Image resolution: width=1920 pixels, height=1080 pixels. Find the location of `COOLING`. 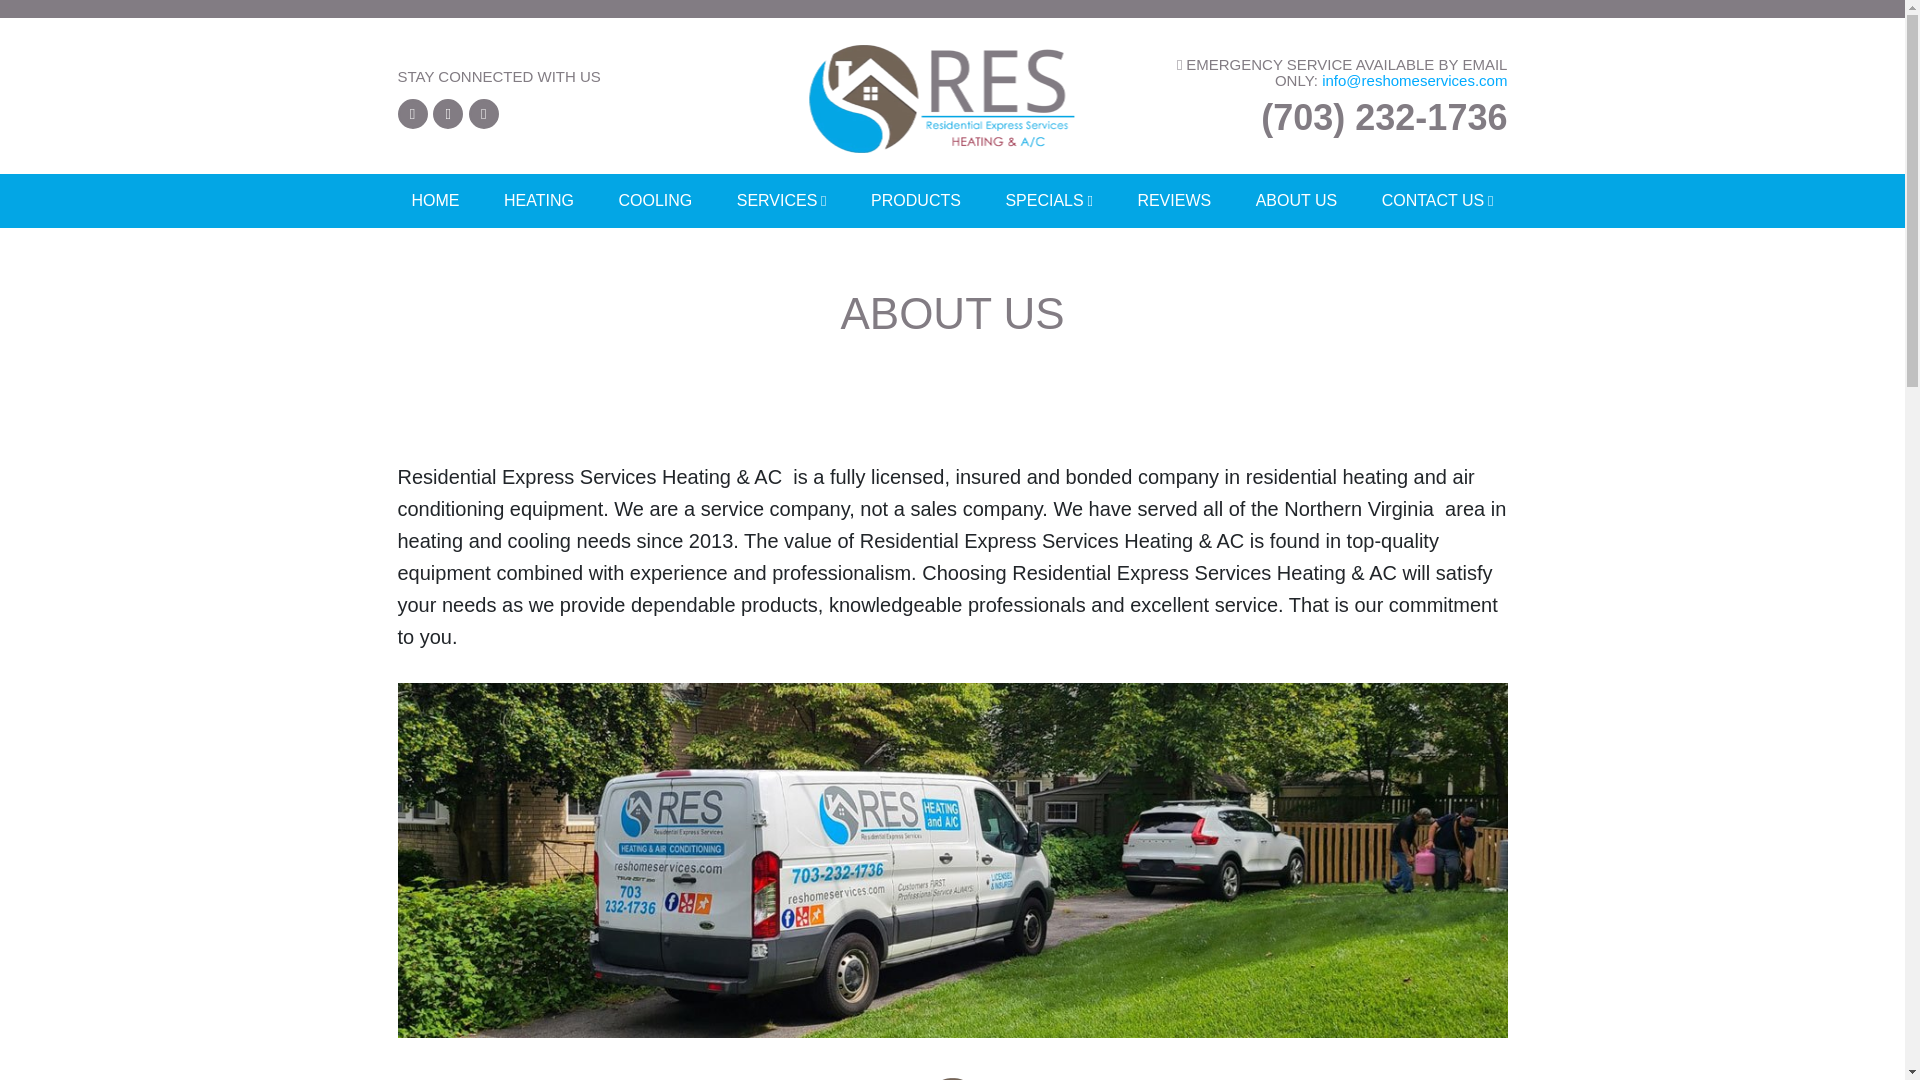

COOLING is located at coordinates (655, 200).